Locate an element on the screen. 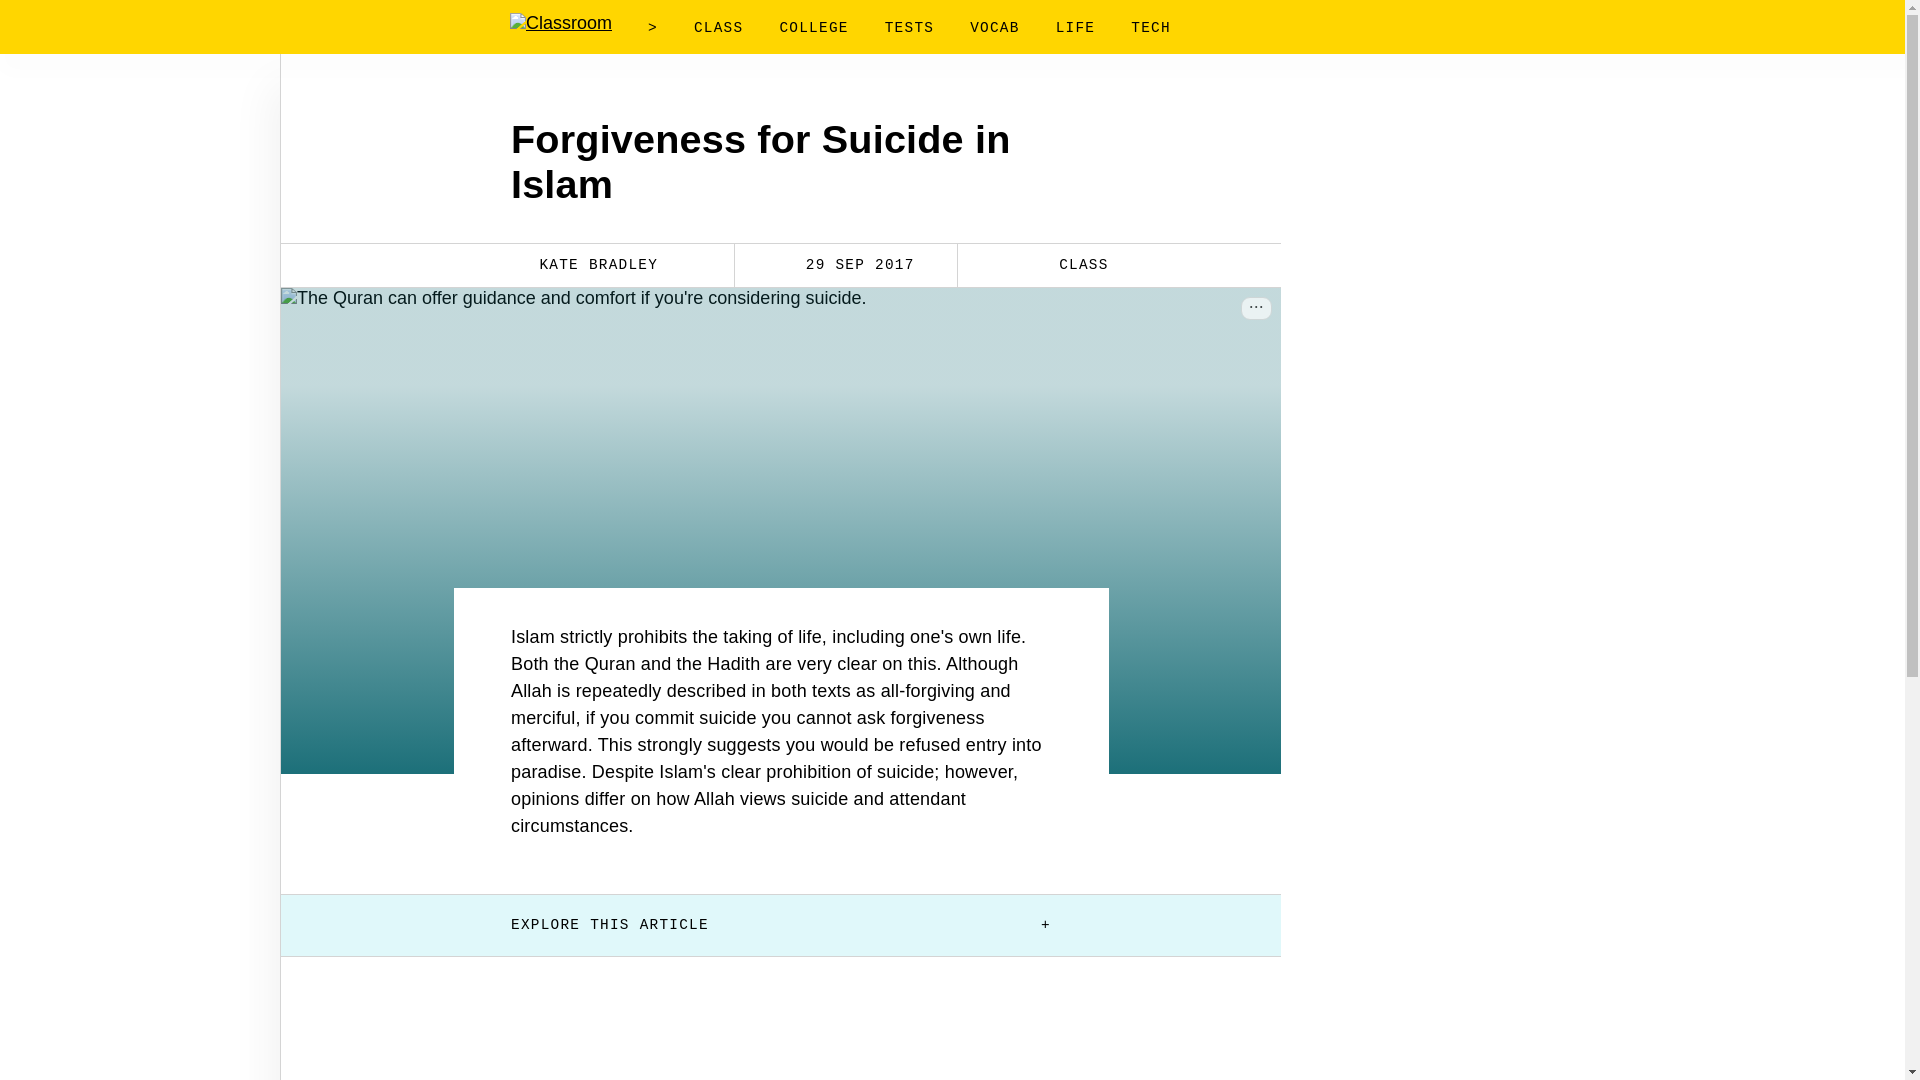 The image size is (1920, 1080). TECH is located at coordinates (1150, 28).